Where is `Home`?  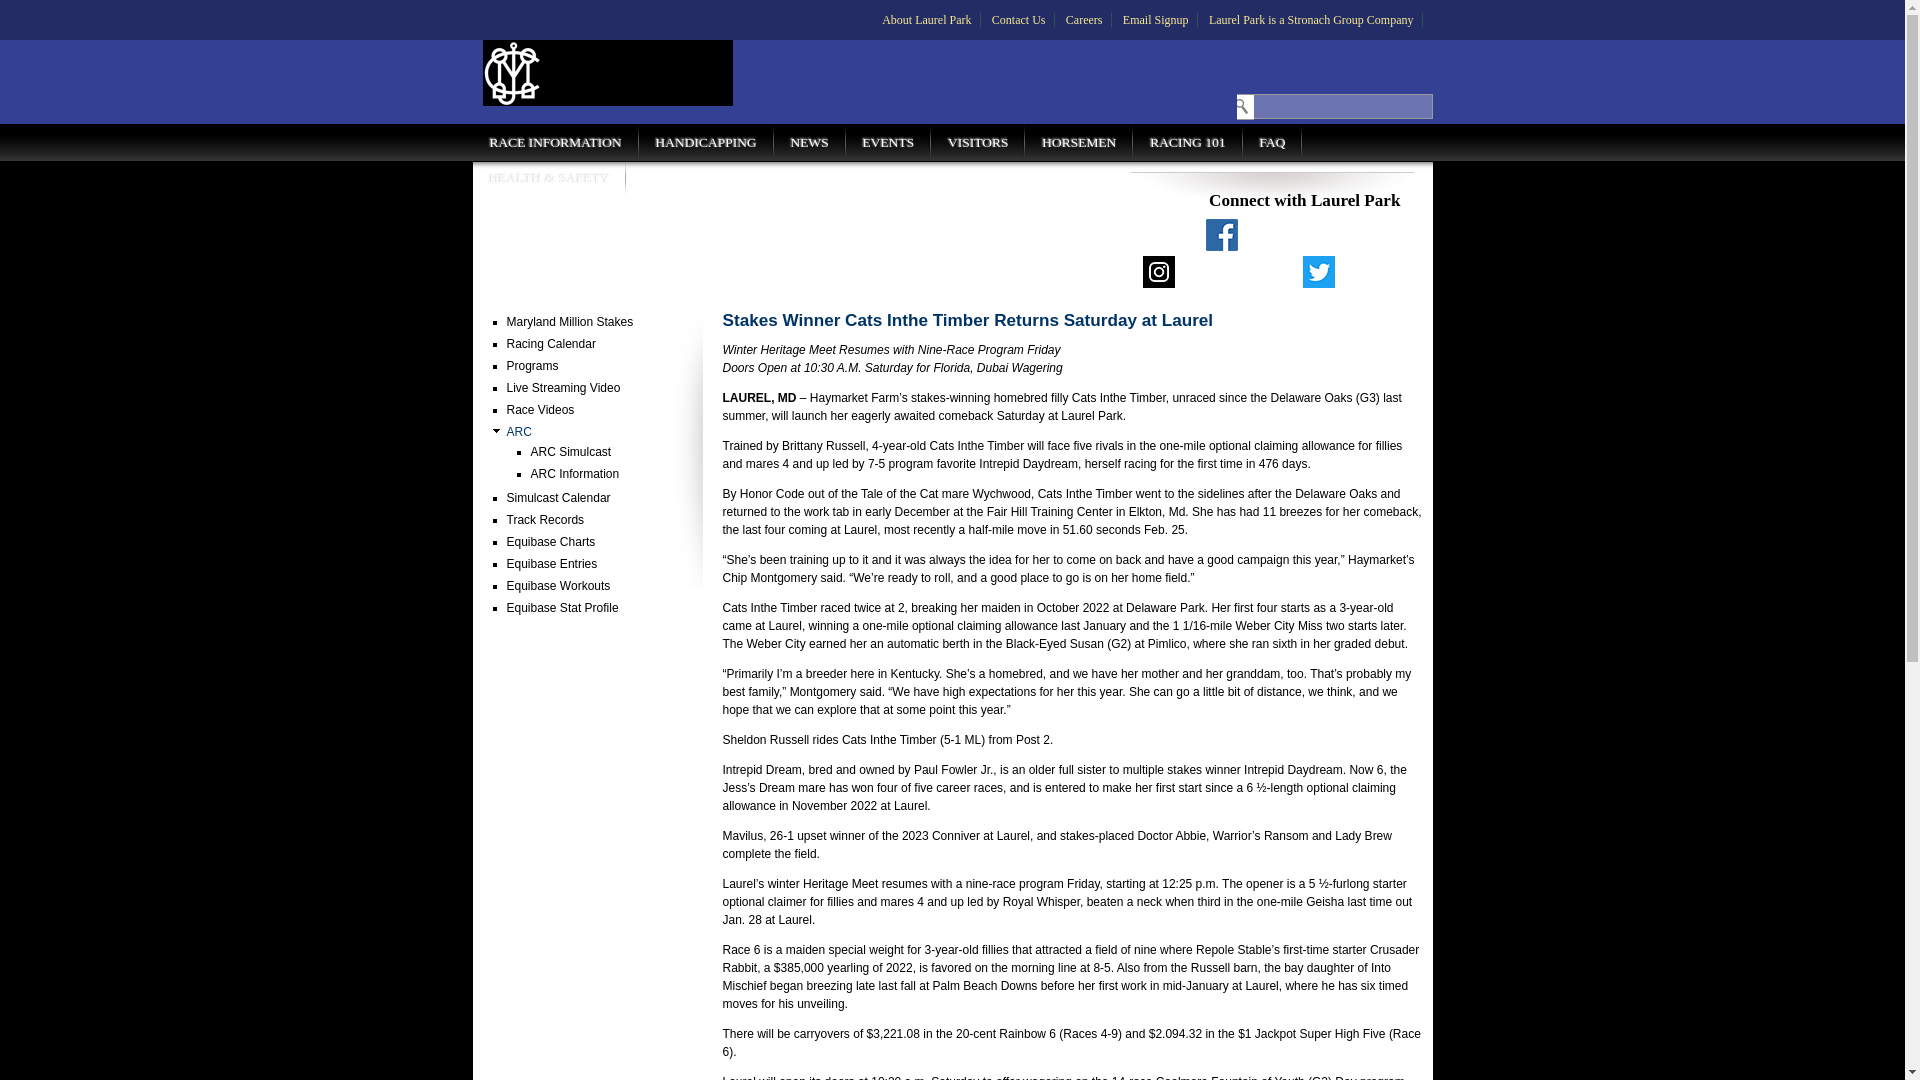
Home is located at coordinates (606, 72).